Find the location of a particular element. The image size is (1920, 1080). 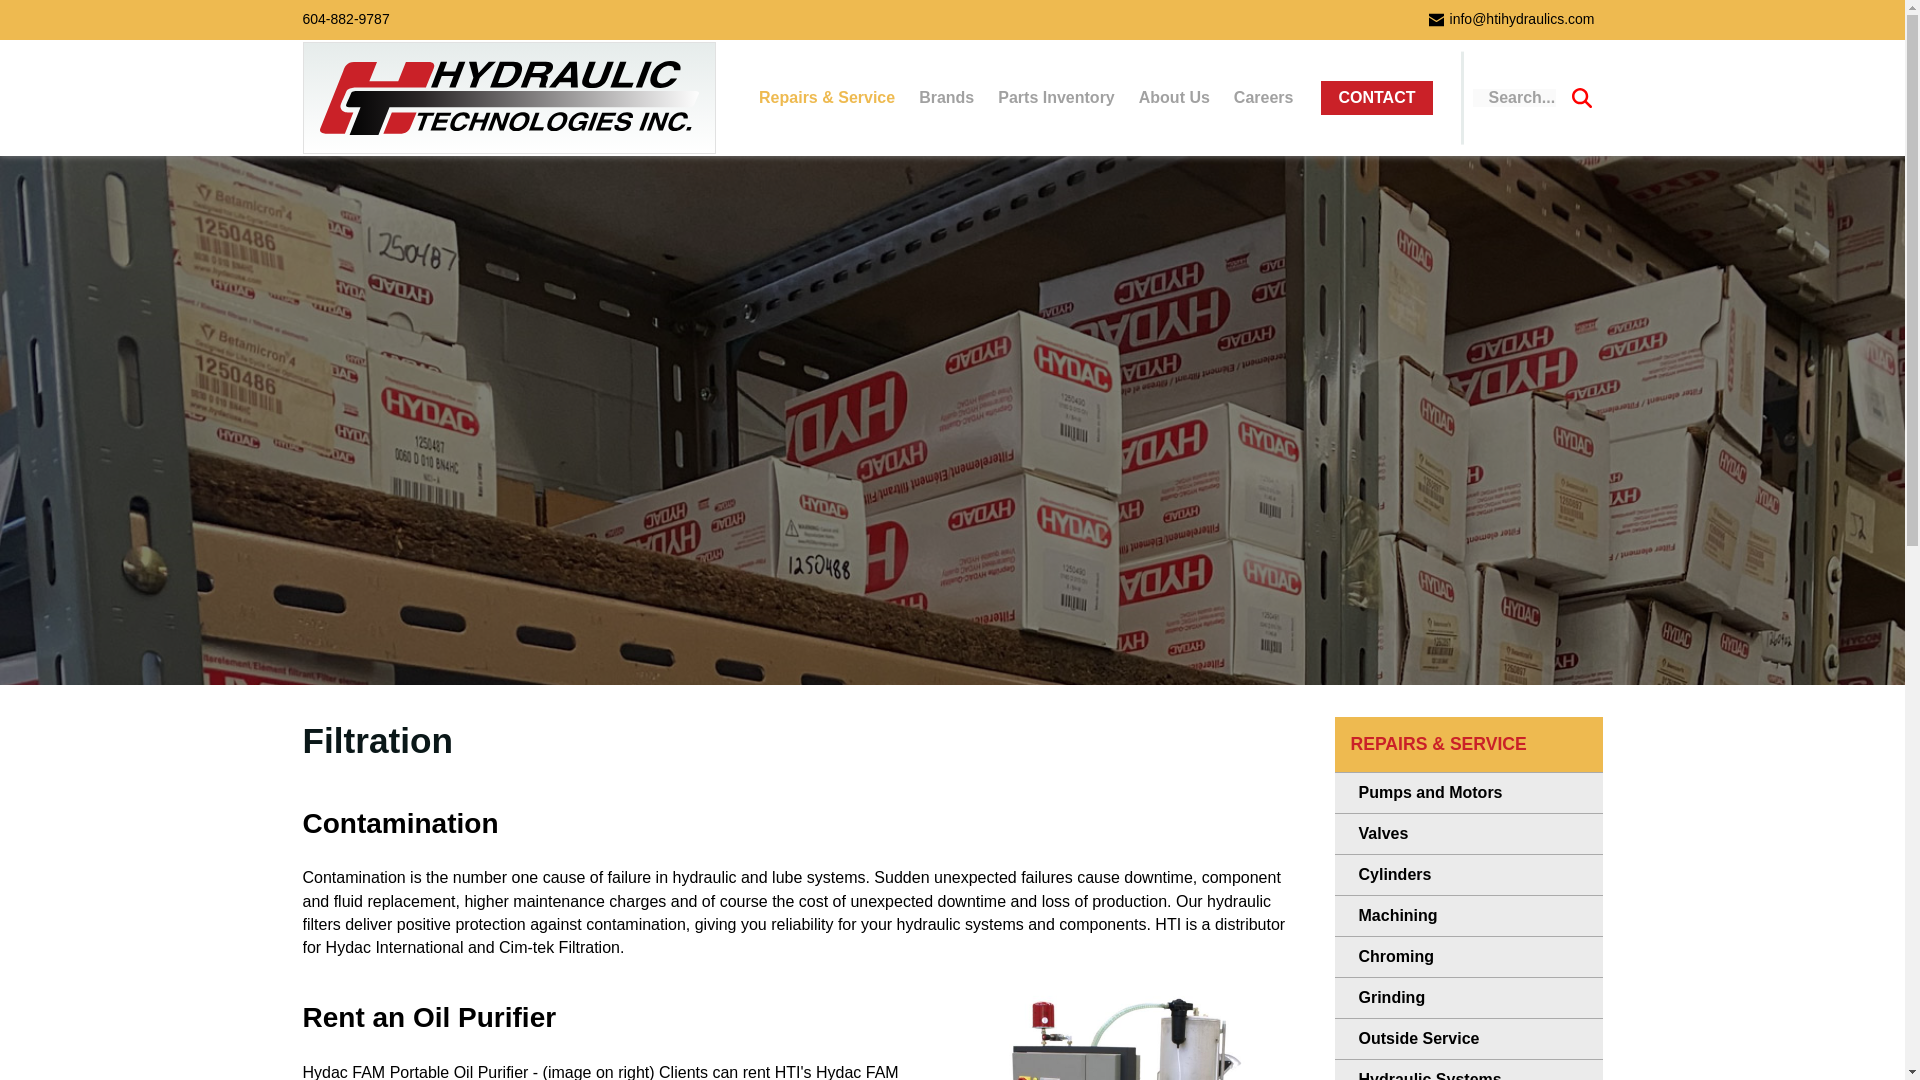

Chroming is located at coordinates (1468, 957).